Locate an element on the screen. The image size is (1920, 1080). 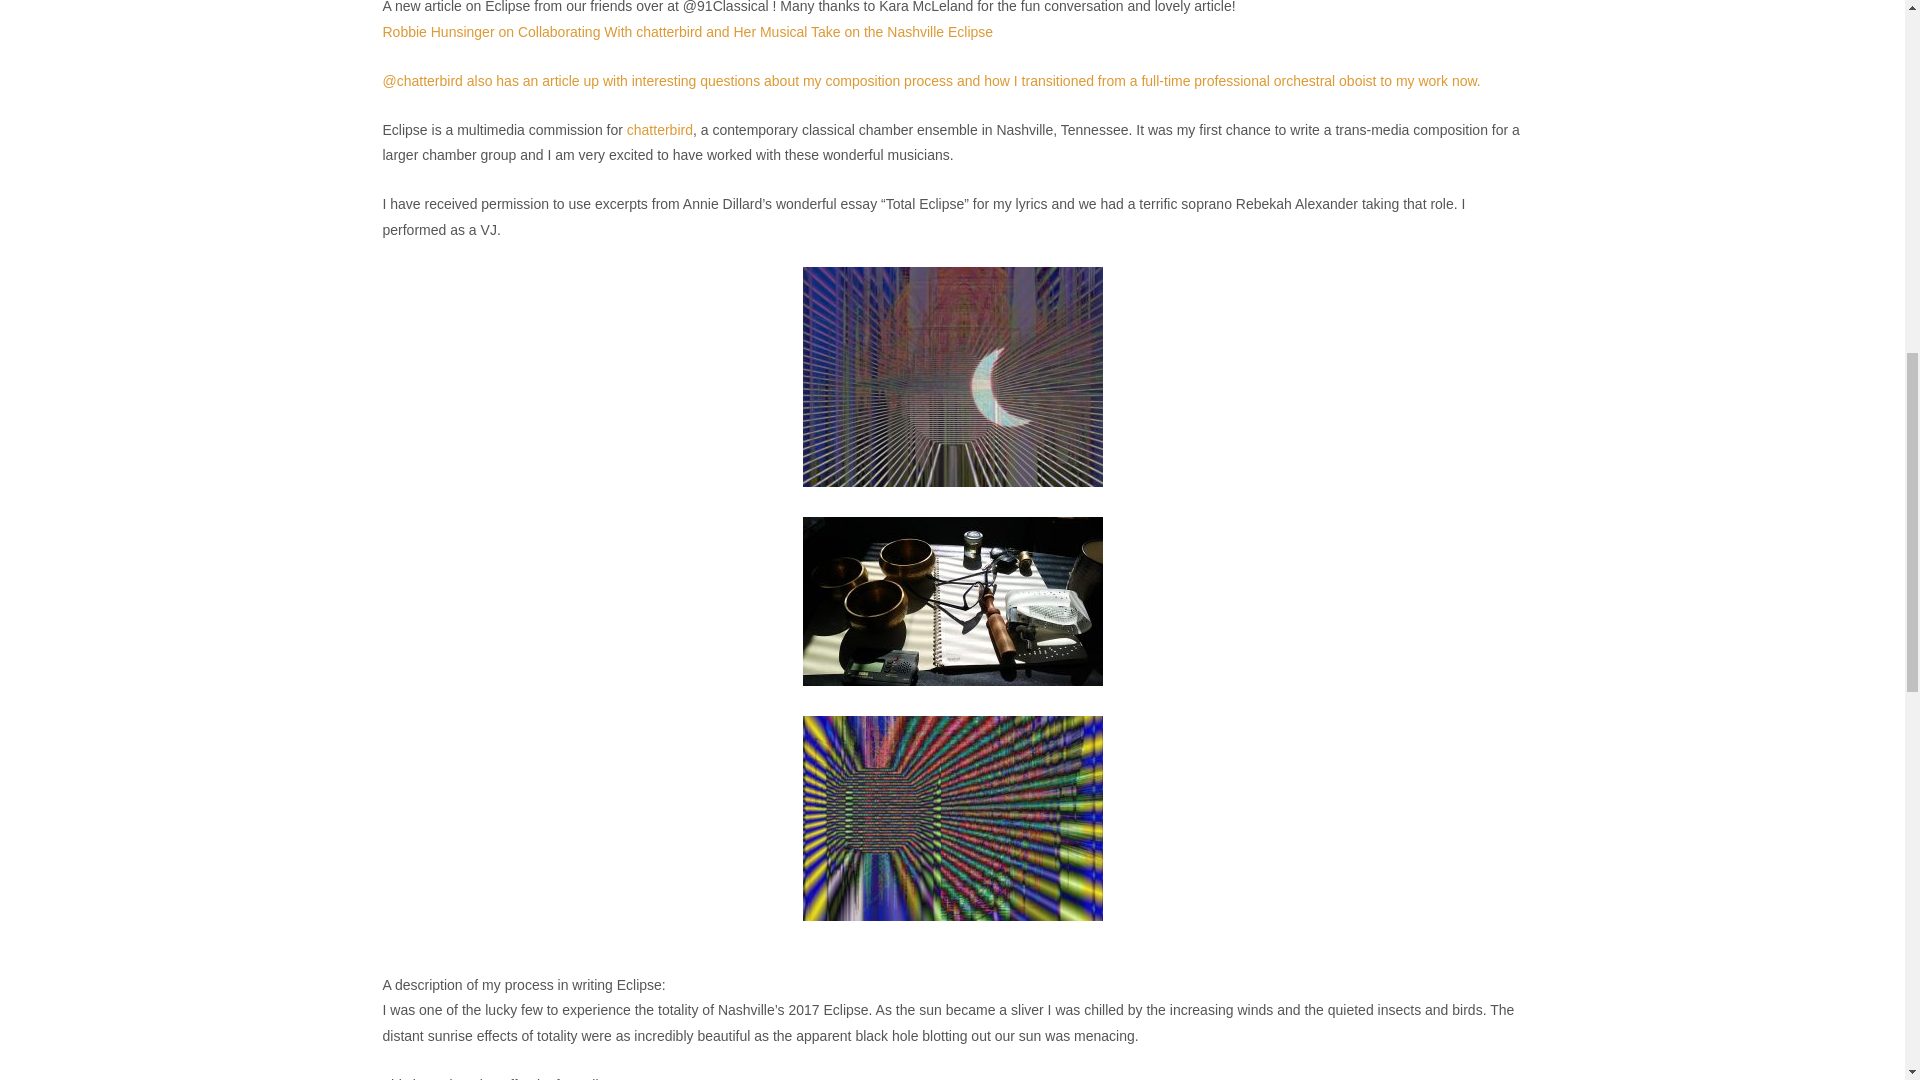
Robbie Hunsinger on Collaborating With chatterbird and is located at coordinates (558, 31).